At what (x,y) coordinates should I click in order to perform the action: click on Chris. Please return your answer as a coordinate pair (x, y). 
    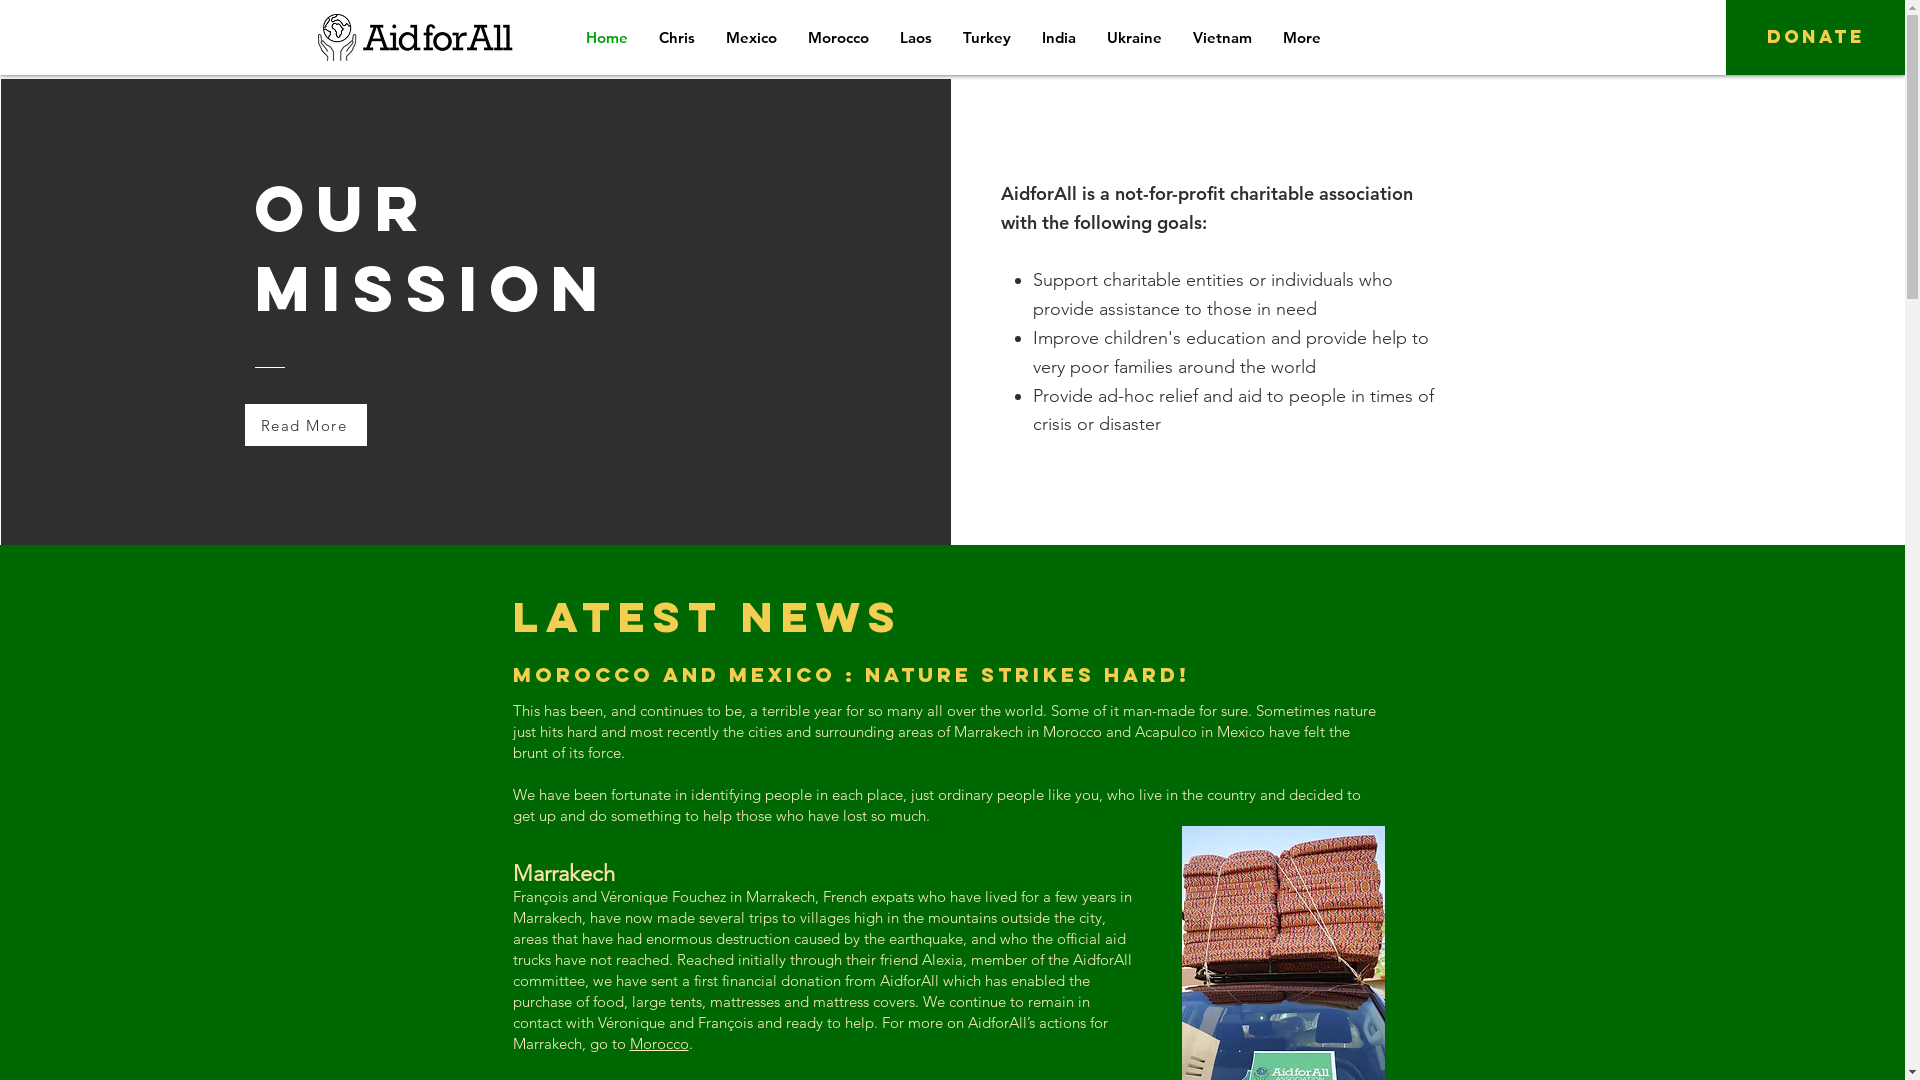
    Looking at the image, I should click on (676, 38).